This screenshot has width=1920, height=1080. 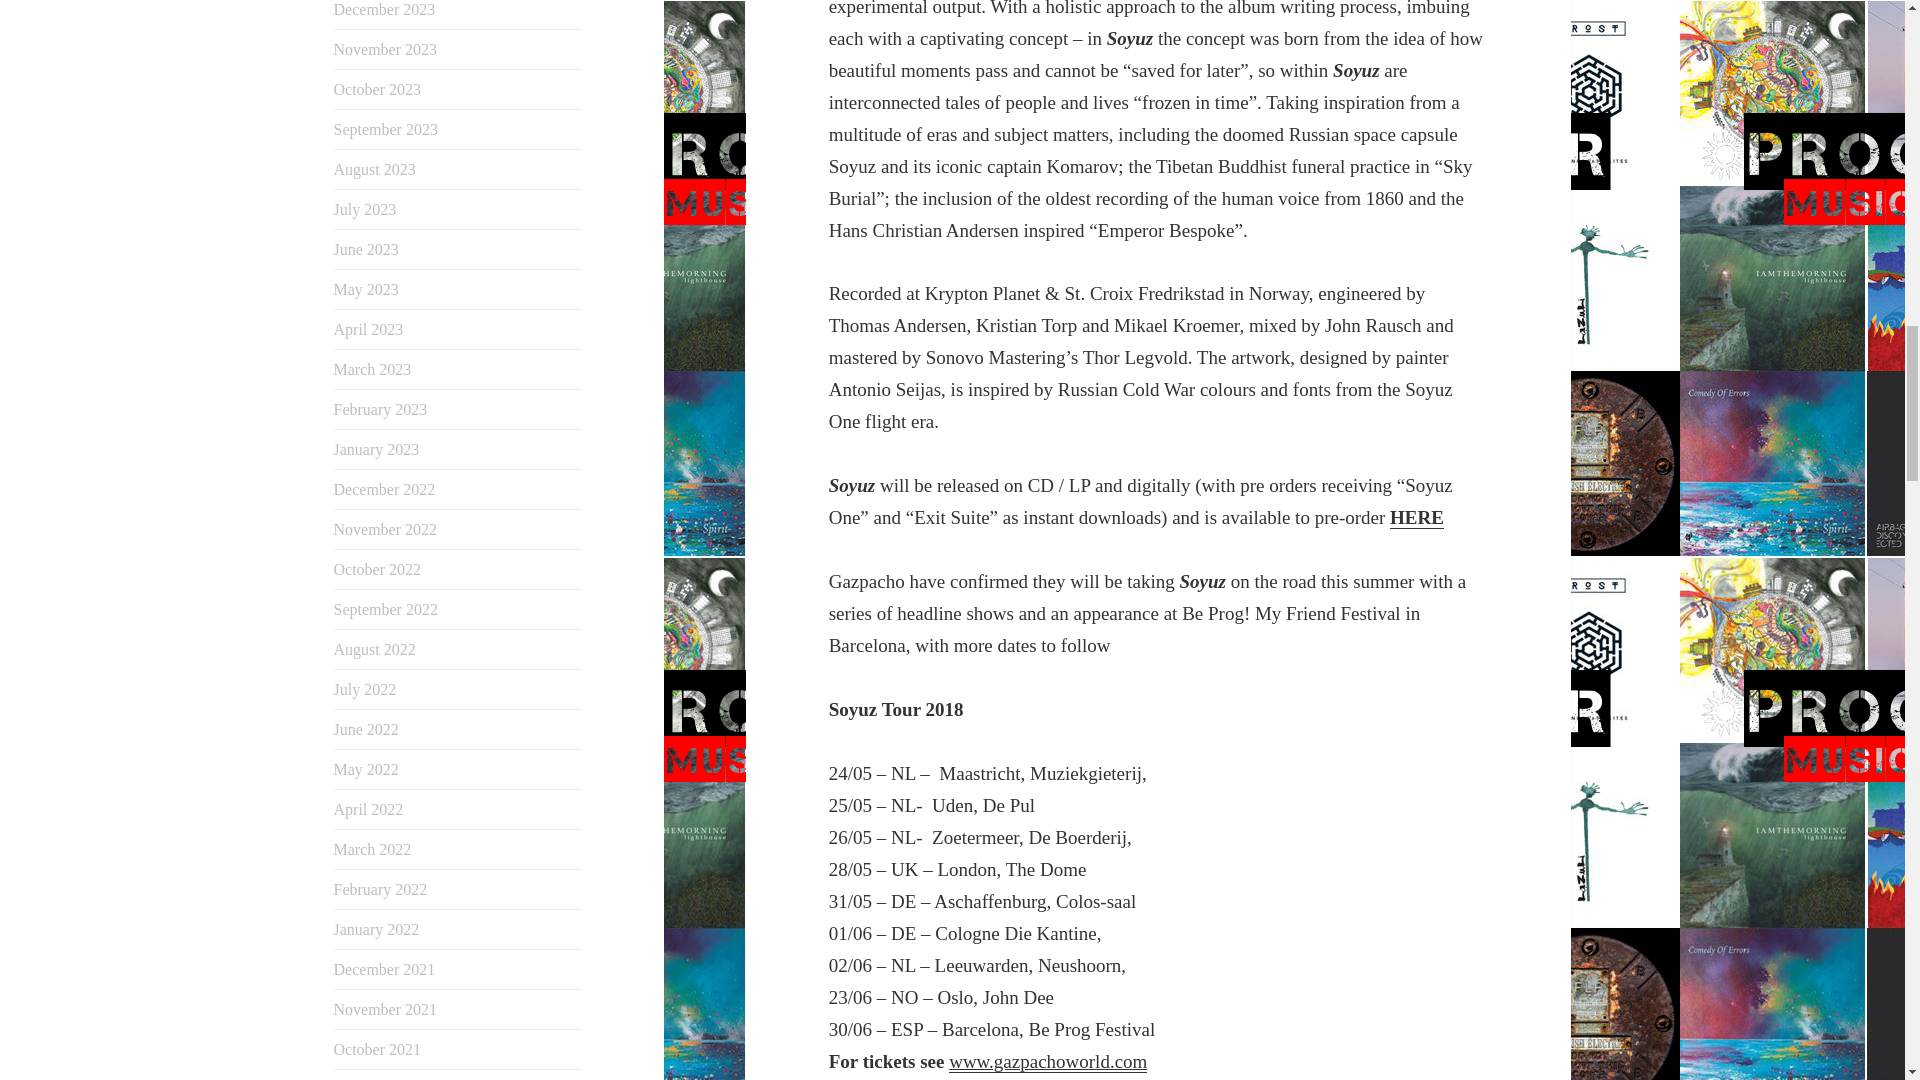 What do you see at coordinates (386, 129) in the screenshot?
I see `September 2023` at bounding box center [386, 129].